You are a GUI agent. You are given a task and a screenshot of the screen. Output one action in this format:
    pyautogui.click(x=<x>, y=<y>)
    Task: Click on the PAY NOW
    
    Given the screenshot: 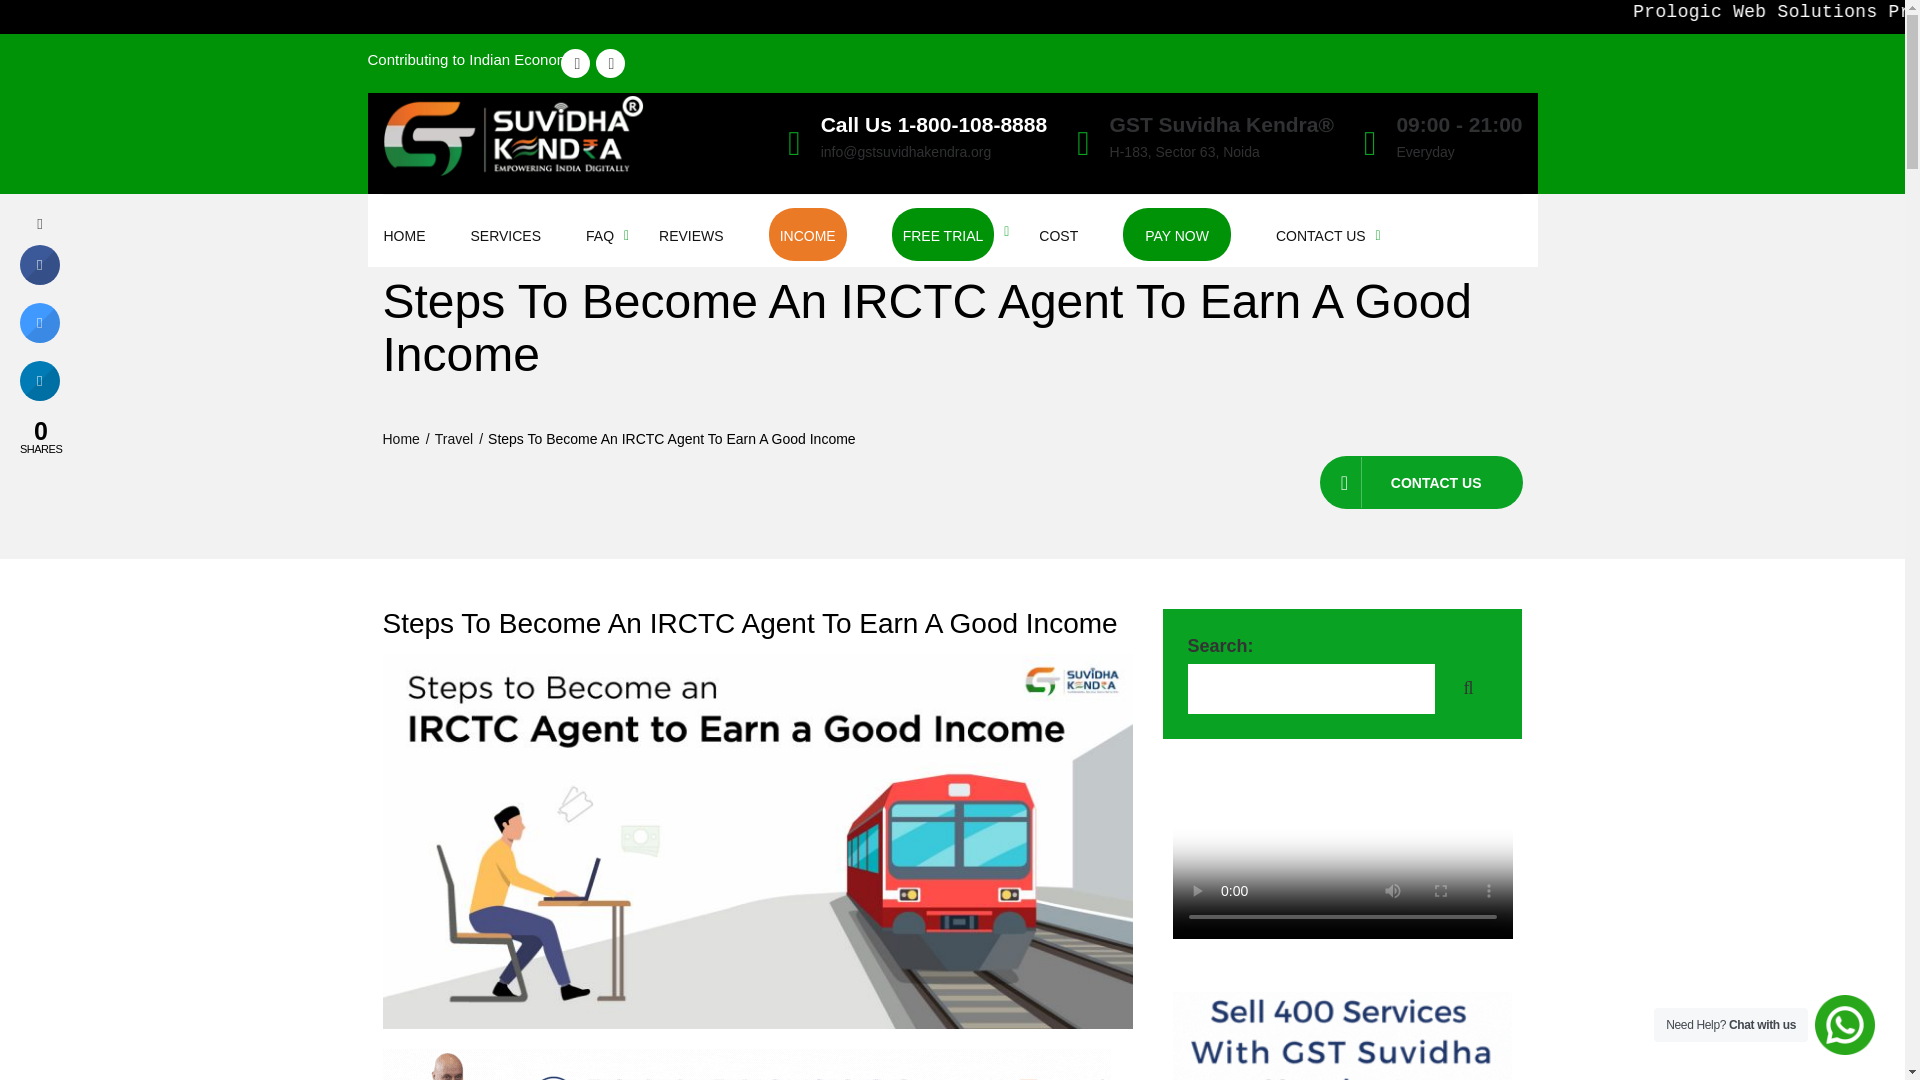 What is the action you would take?
    pyautogui.click(x=1176, y=232)
    